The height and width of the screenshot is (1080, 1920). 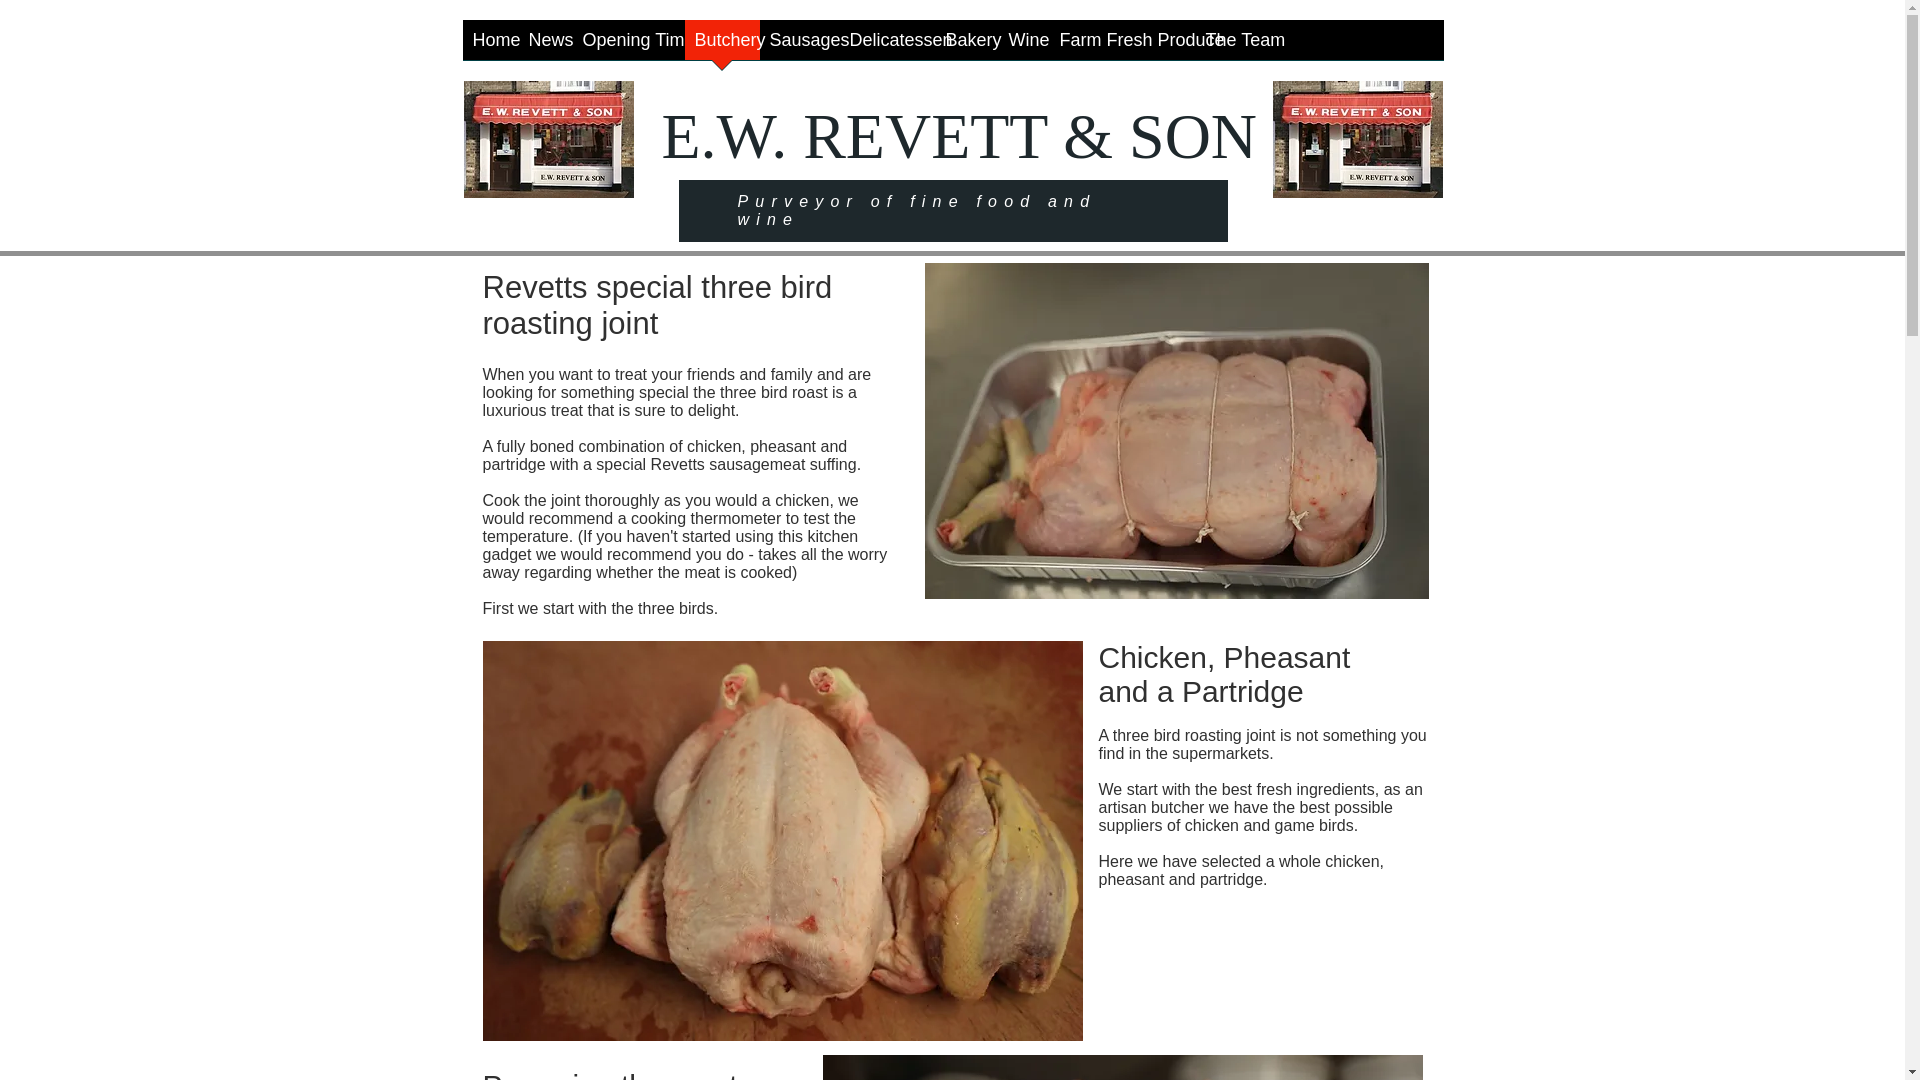 I want to click on Sausages, so click(x=800, y=46).